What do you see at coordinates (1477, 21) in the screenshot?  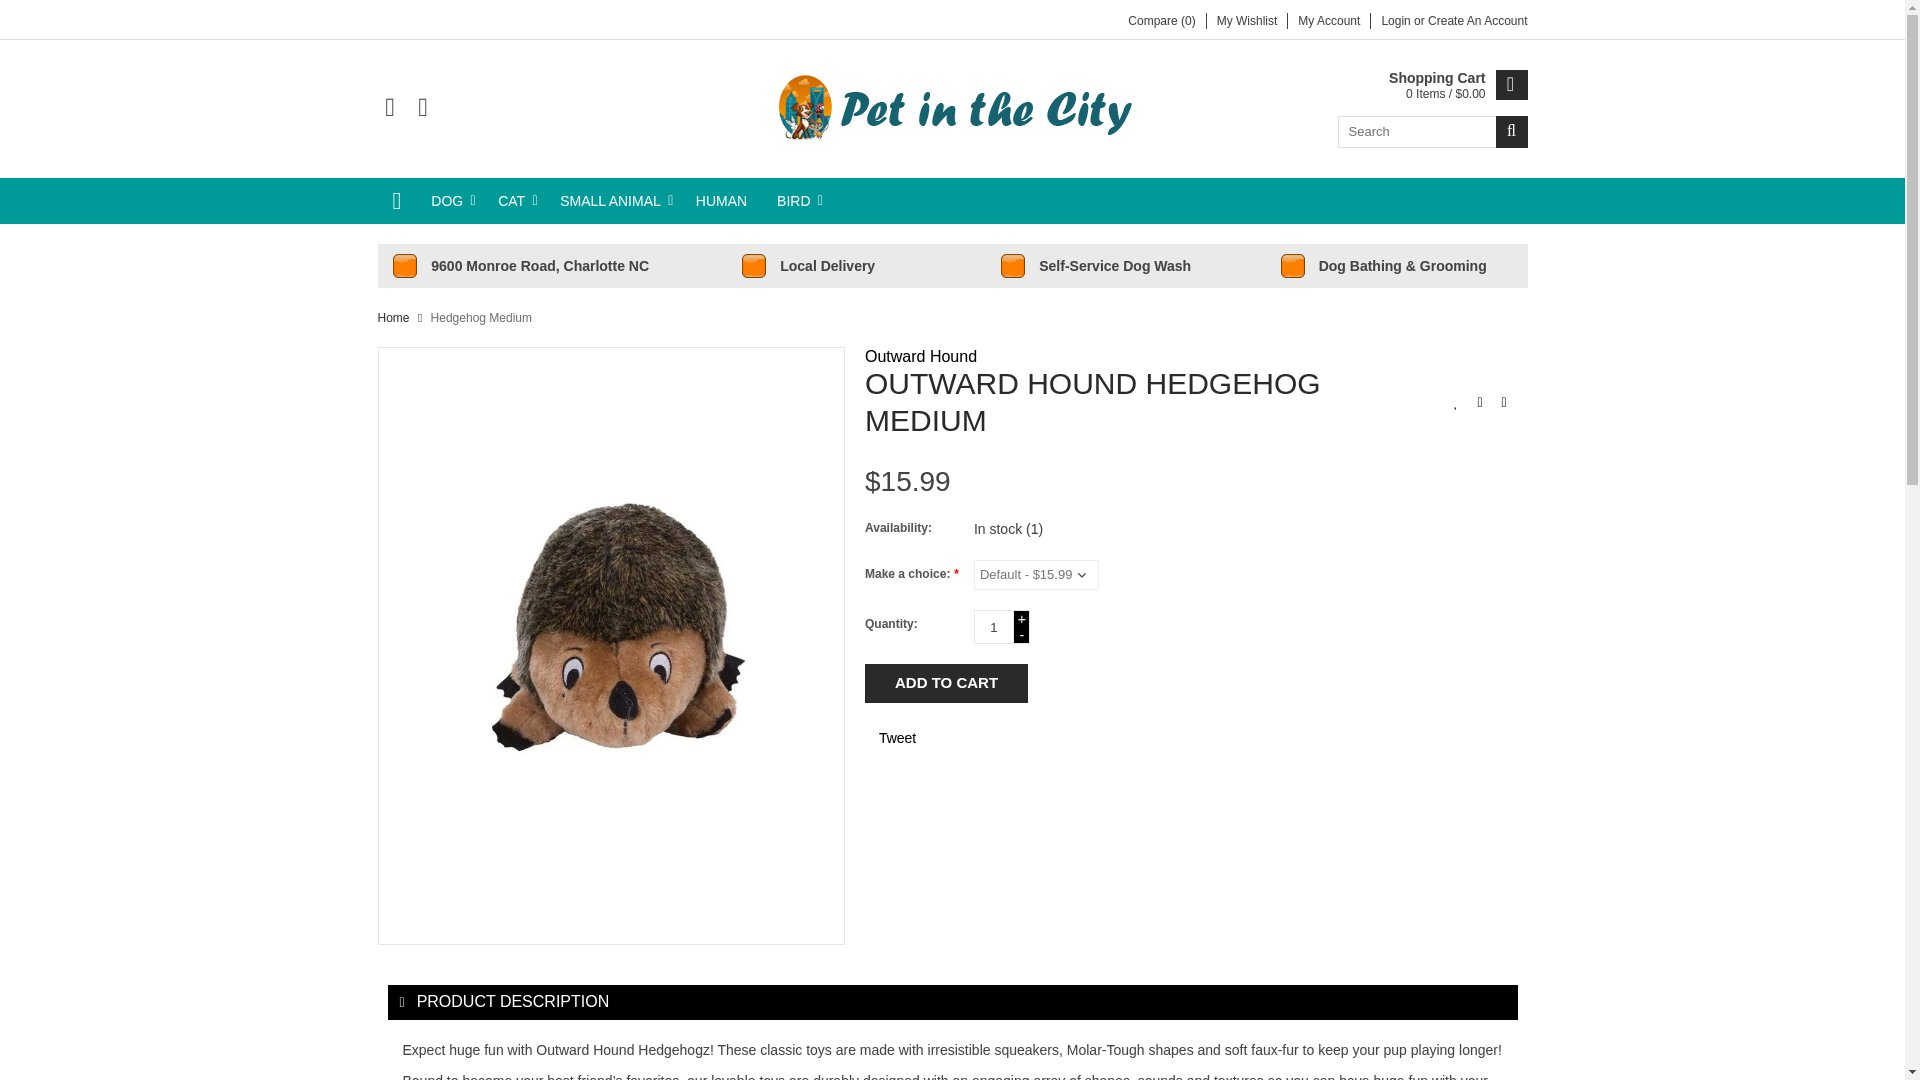 I see `My account` at bounding box center [1477, 21].